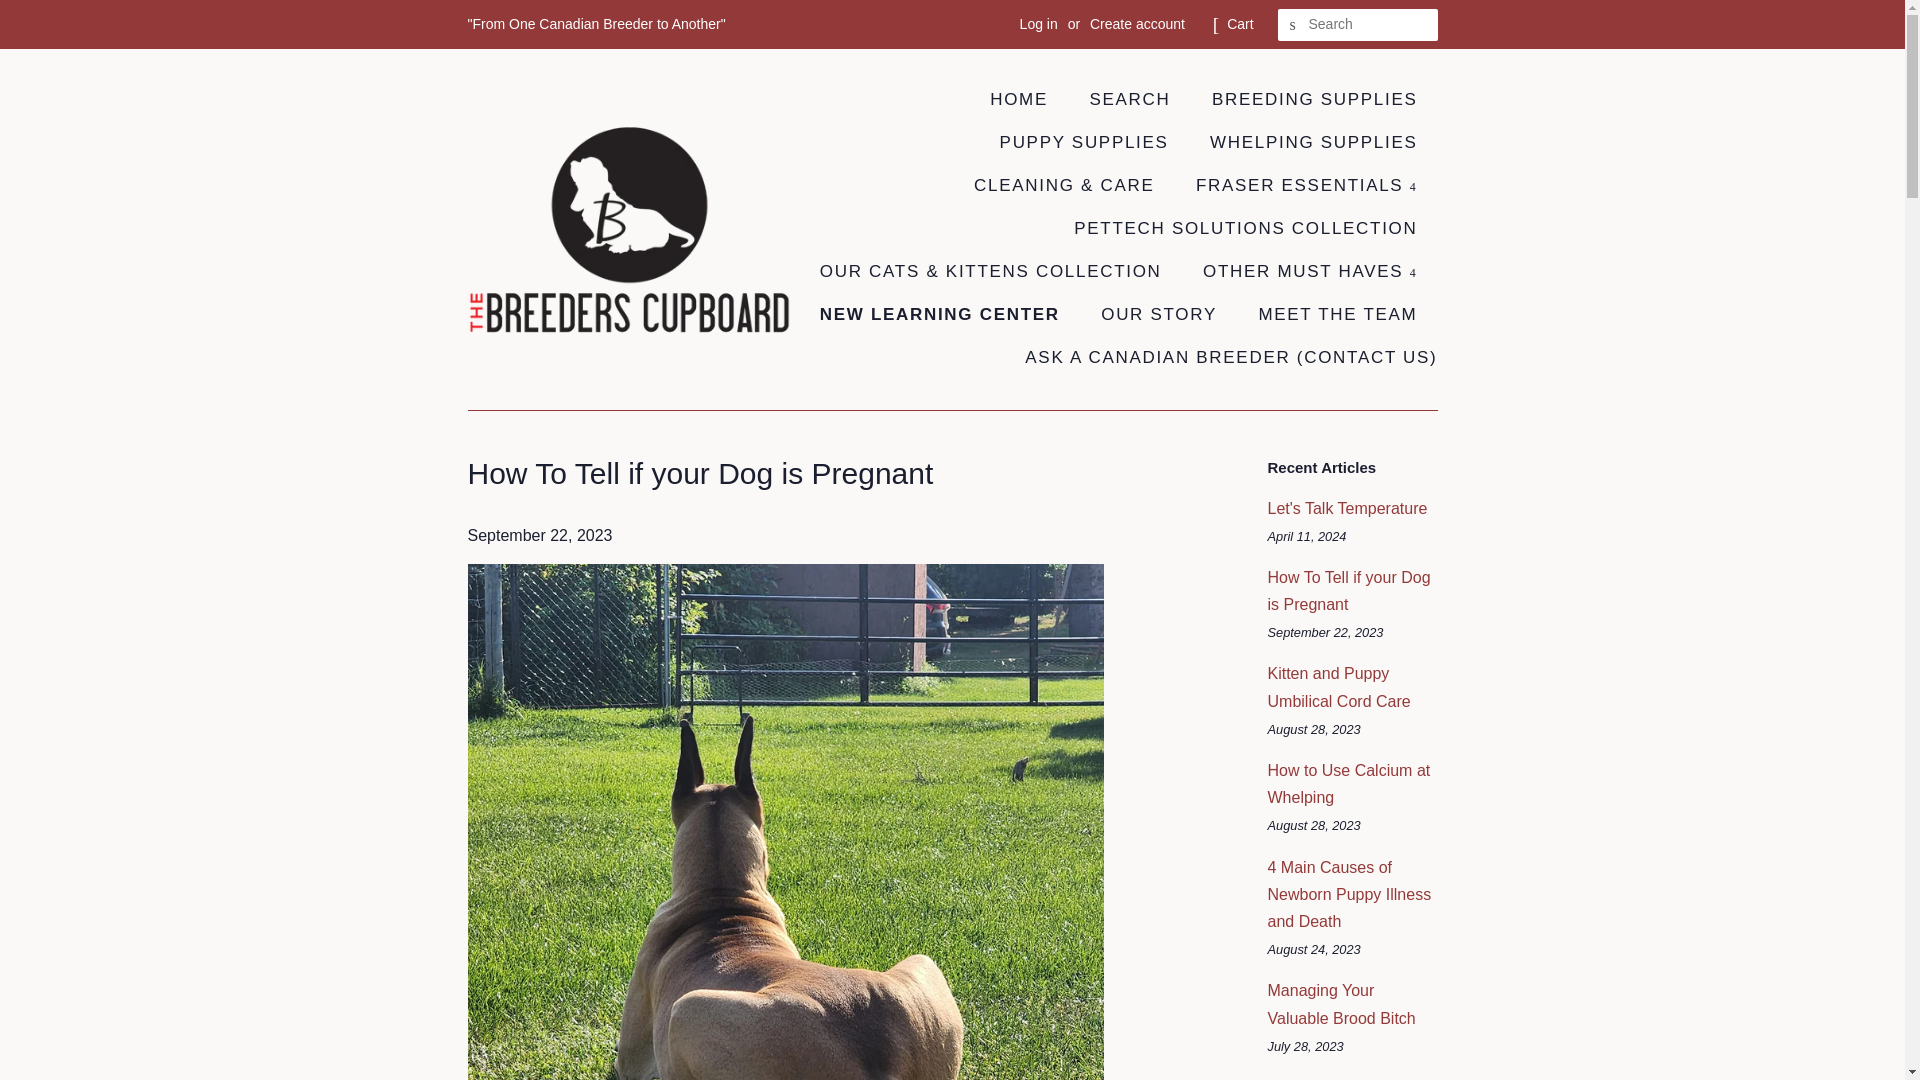 The height and width of the screenshot is (1080, 1920). I want to click on Create account, so click(1137, 24).